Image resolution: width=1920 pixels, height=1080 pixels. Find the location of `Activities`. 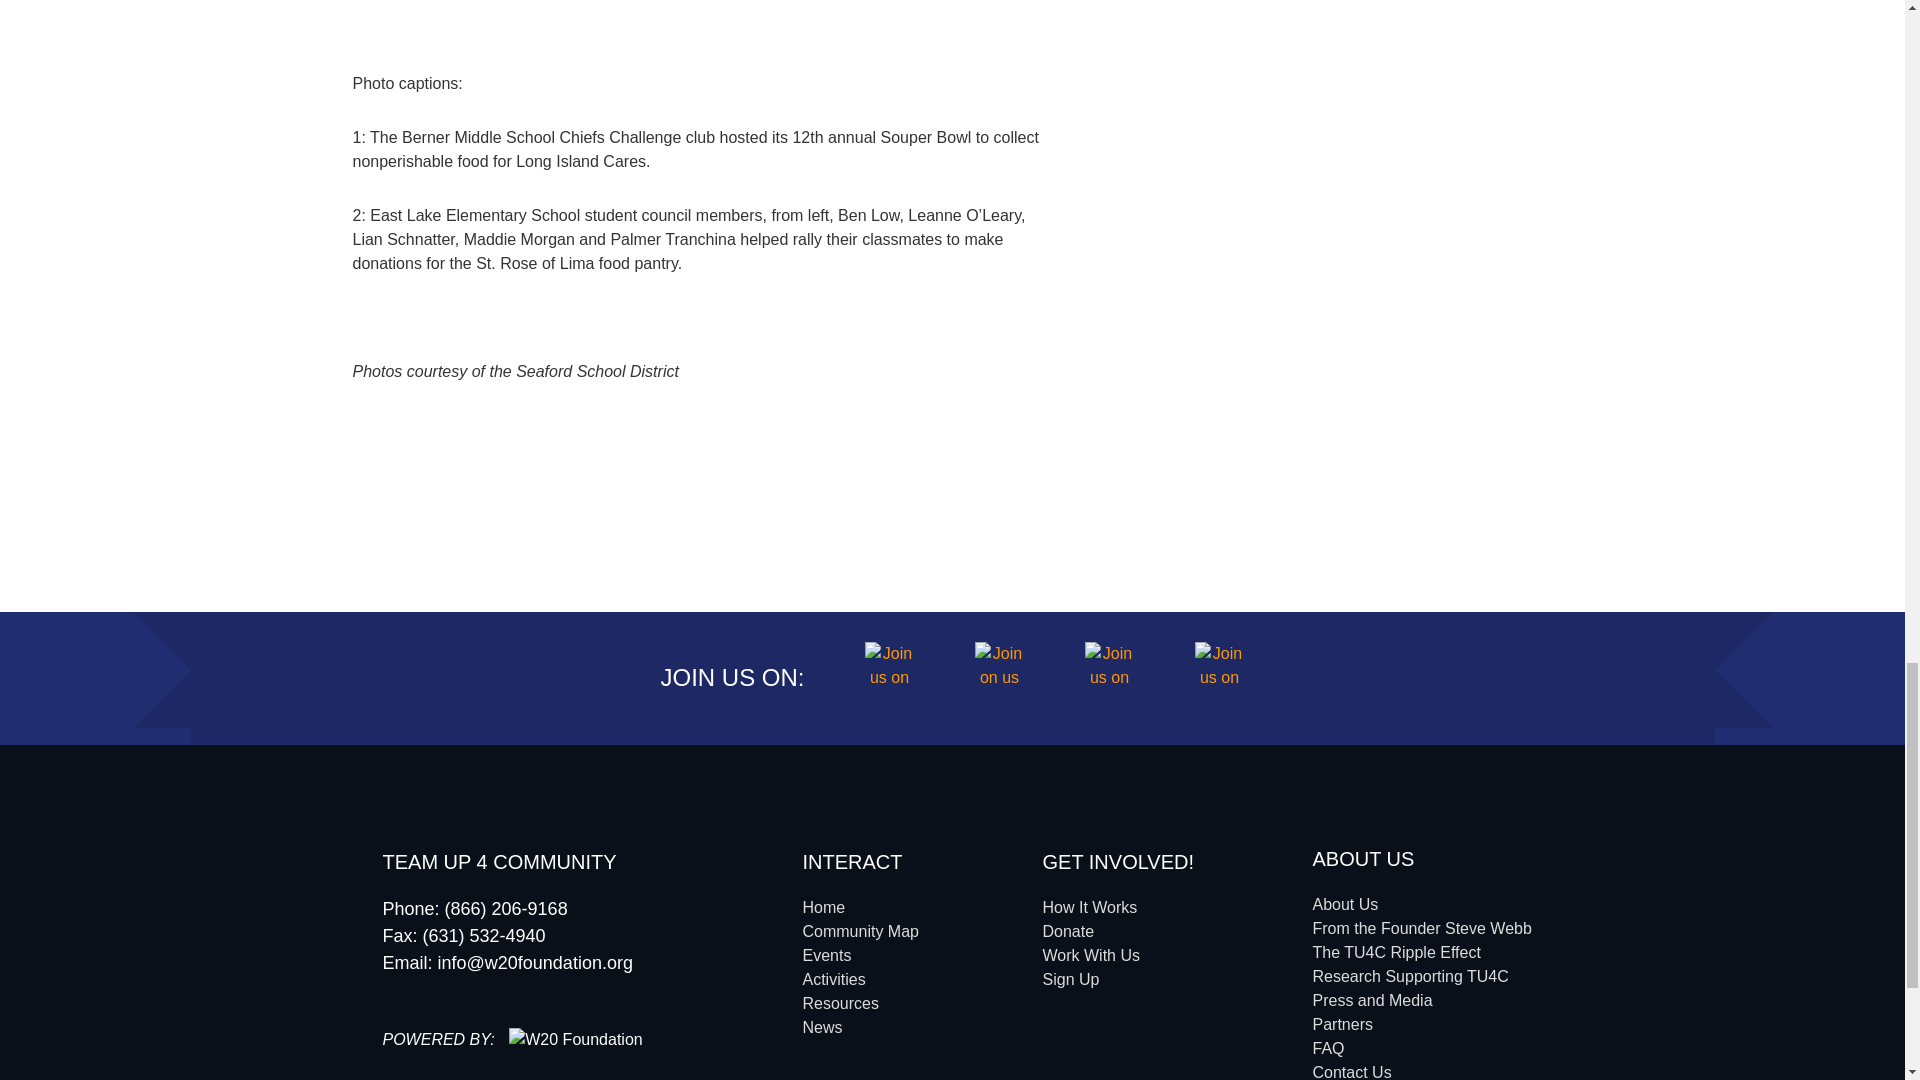

Activities is located at coordinates (834, 979).